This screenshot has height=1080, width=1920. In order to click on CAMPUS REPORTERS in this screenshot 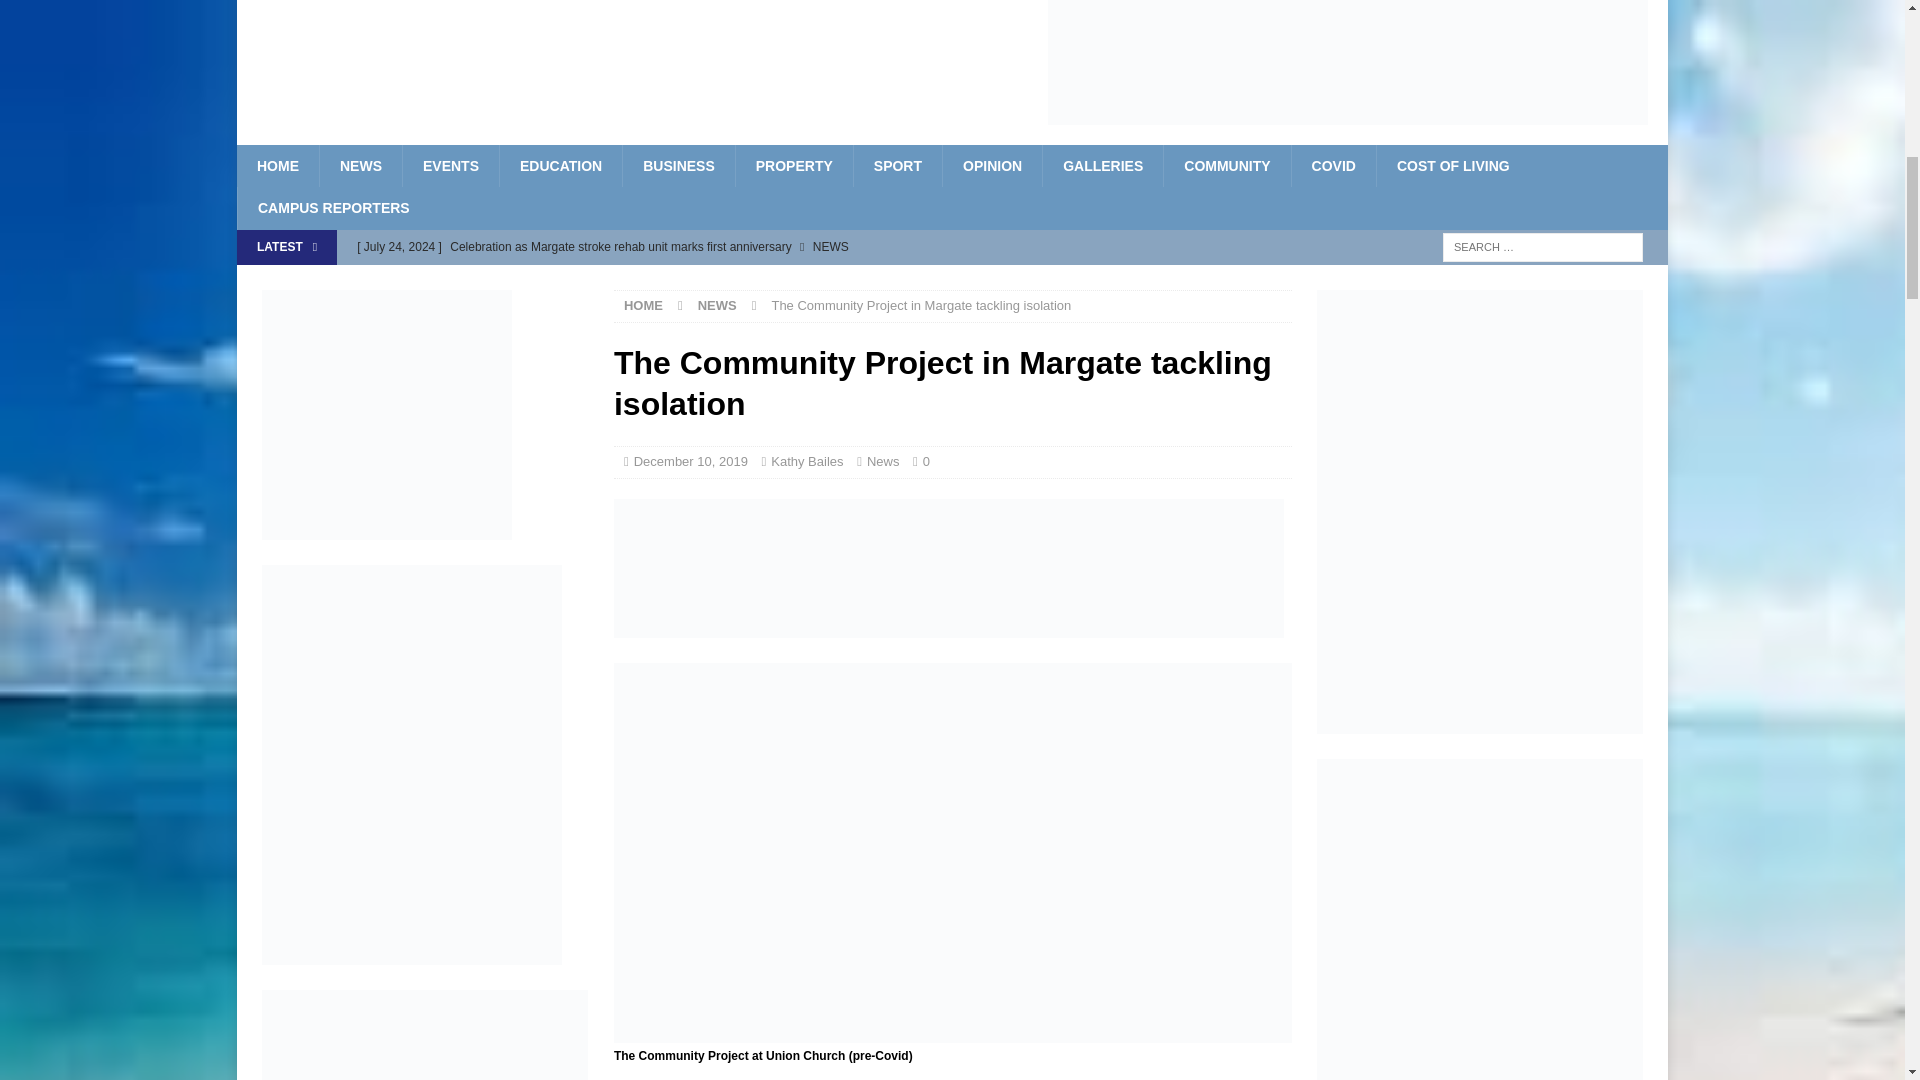, I will do `click(333, 207)`.